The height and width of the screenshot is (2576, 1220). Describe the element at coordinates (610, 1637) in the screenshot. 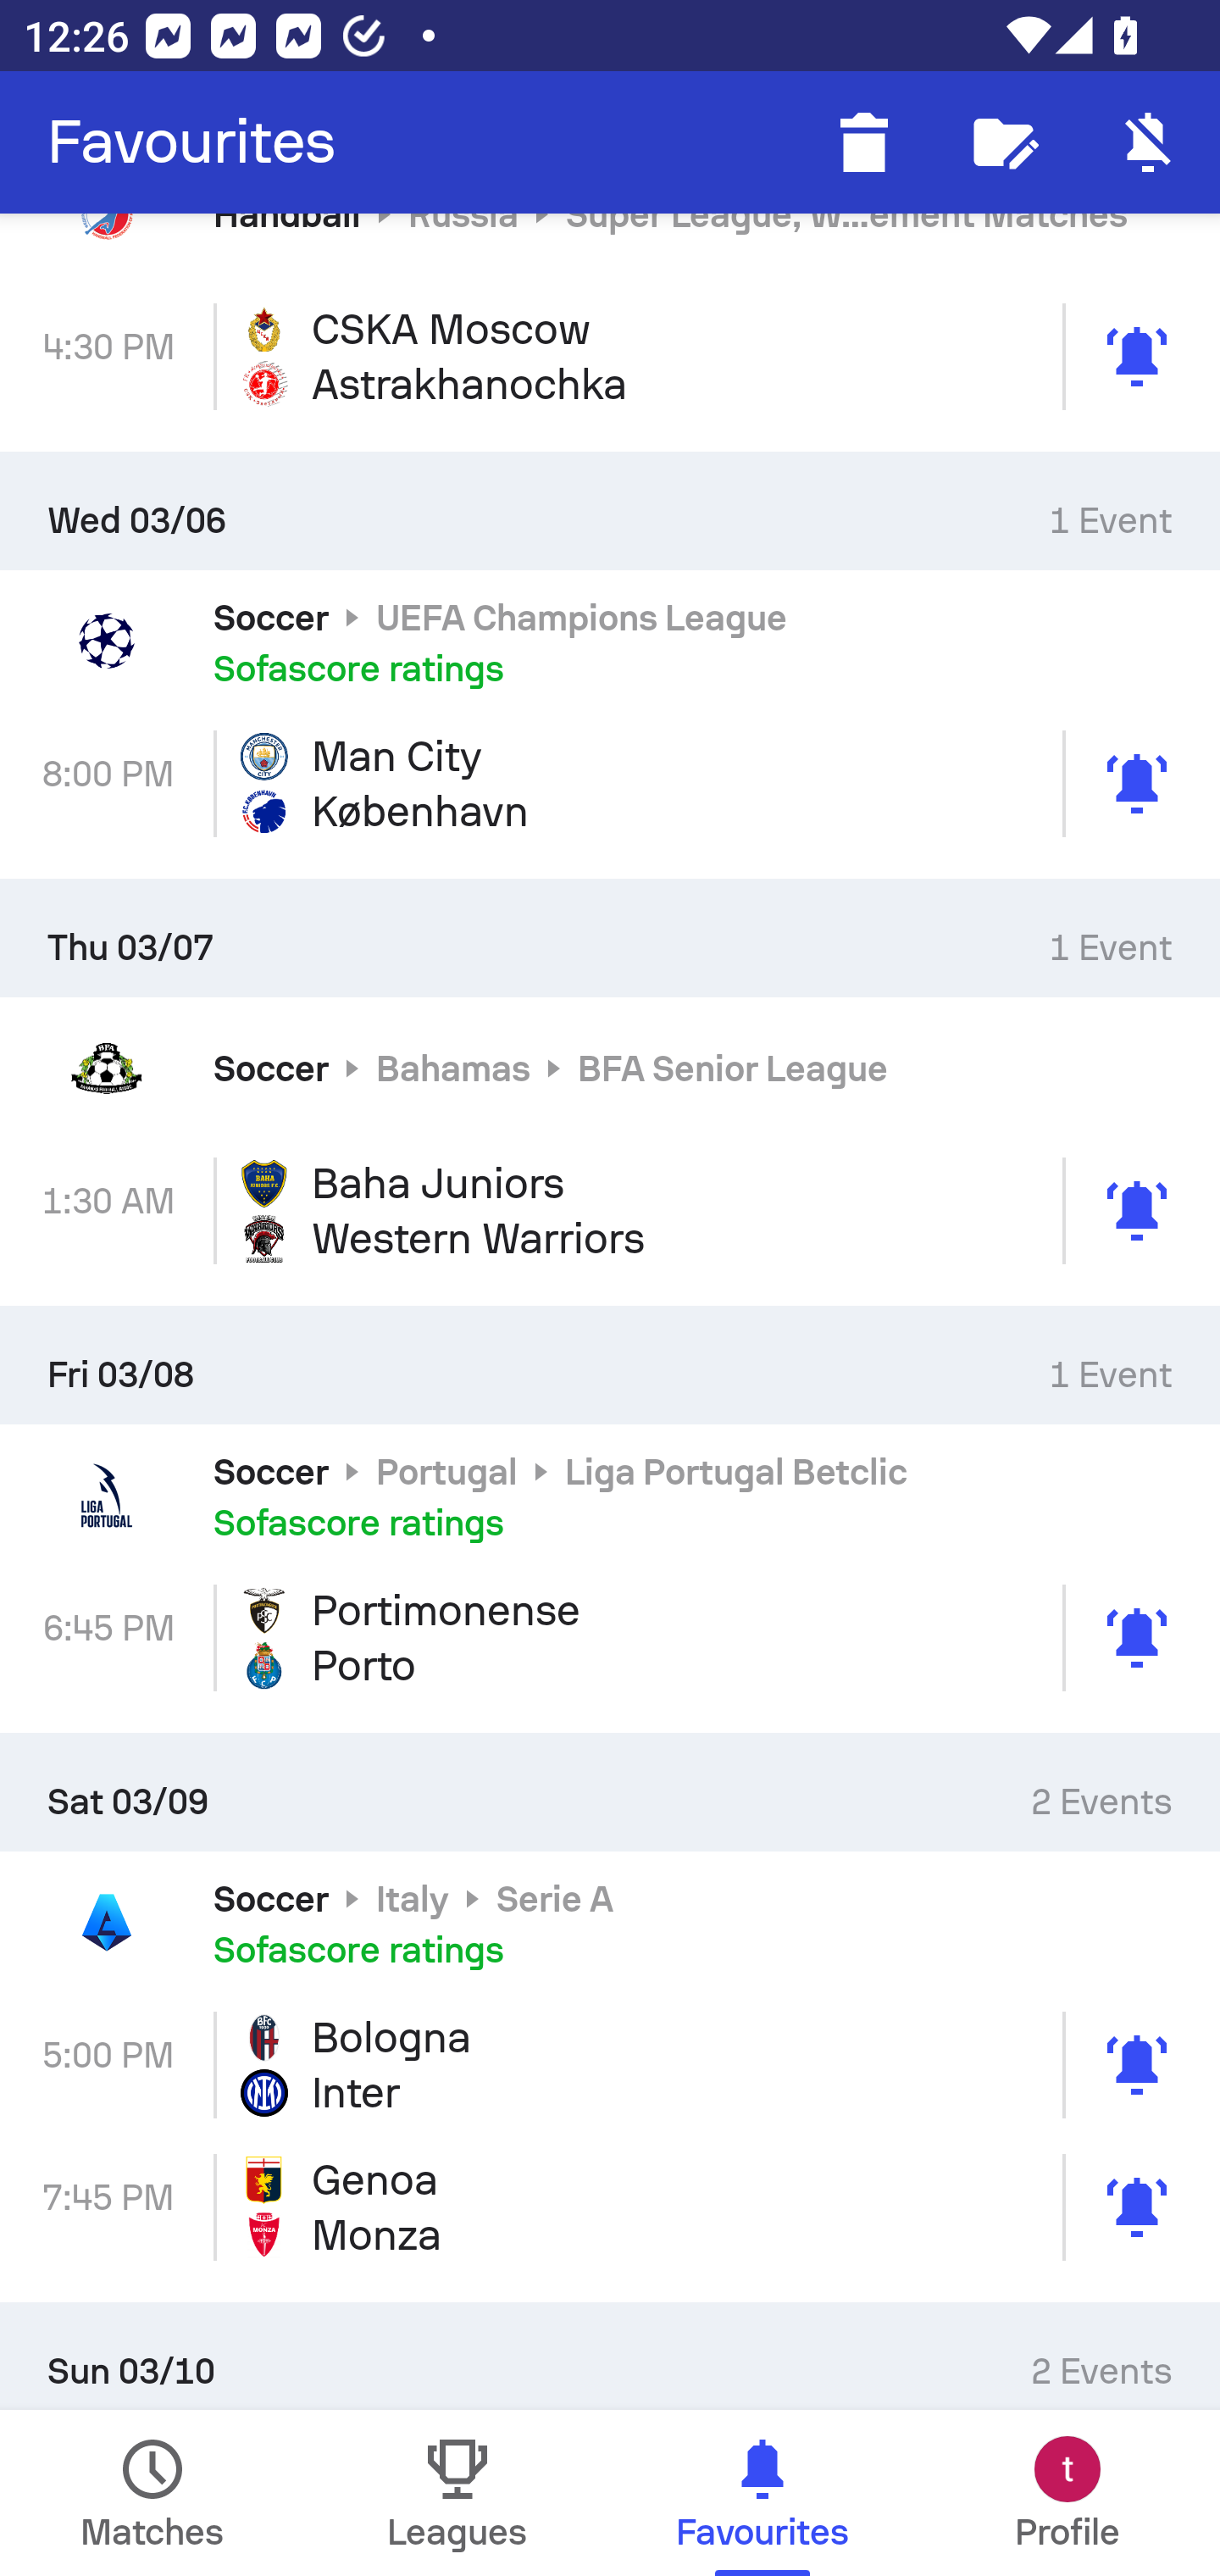

I see `6:45 PM Portimonense Porto` at that location.